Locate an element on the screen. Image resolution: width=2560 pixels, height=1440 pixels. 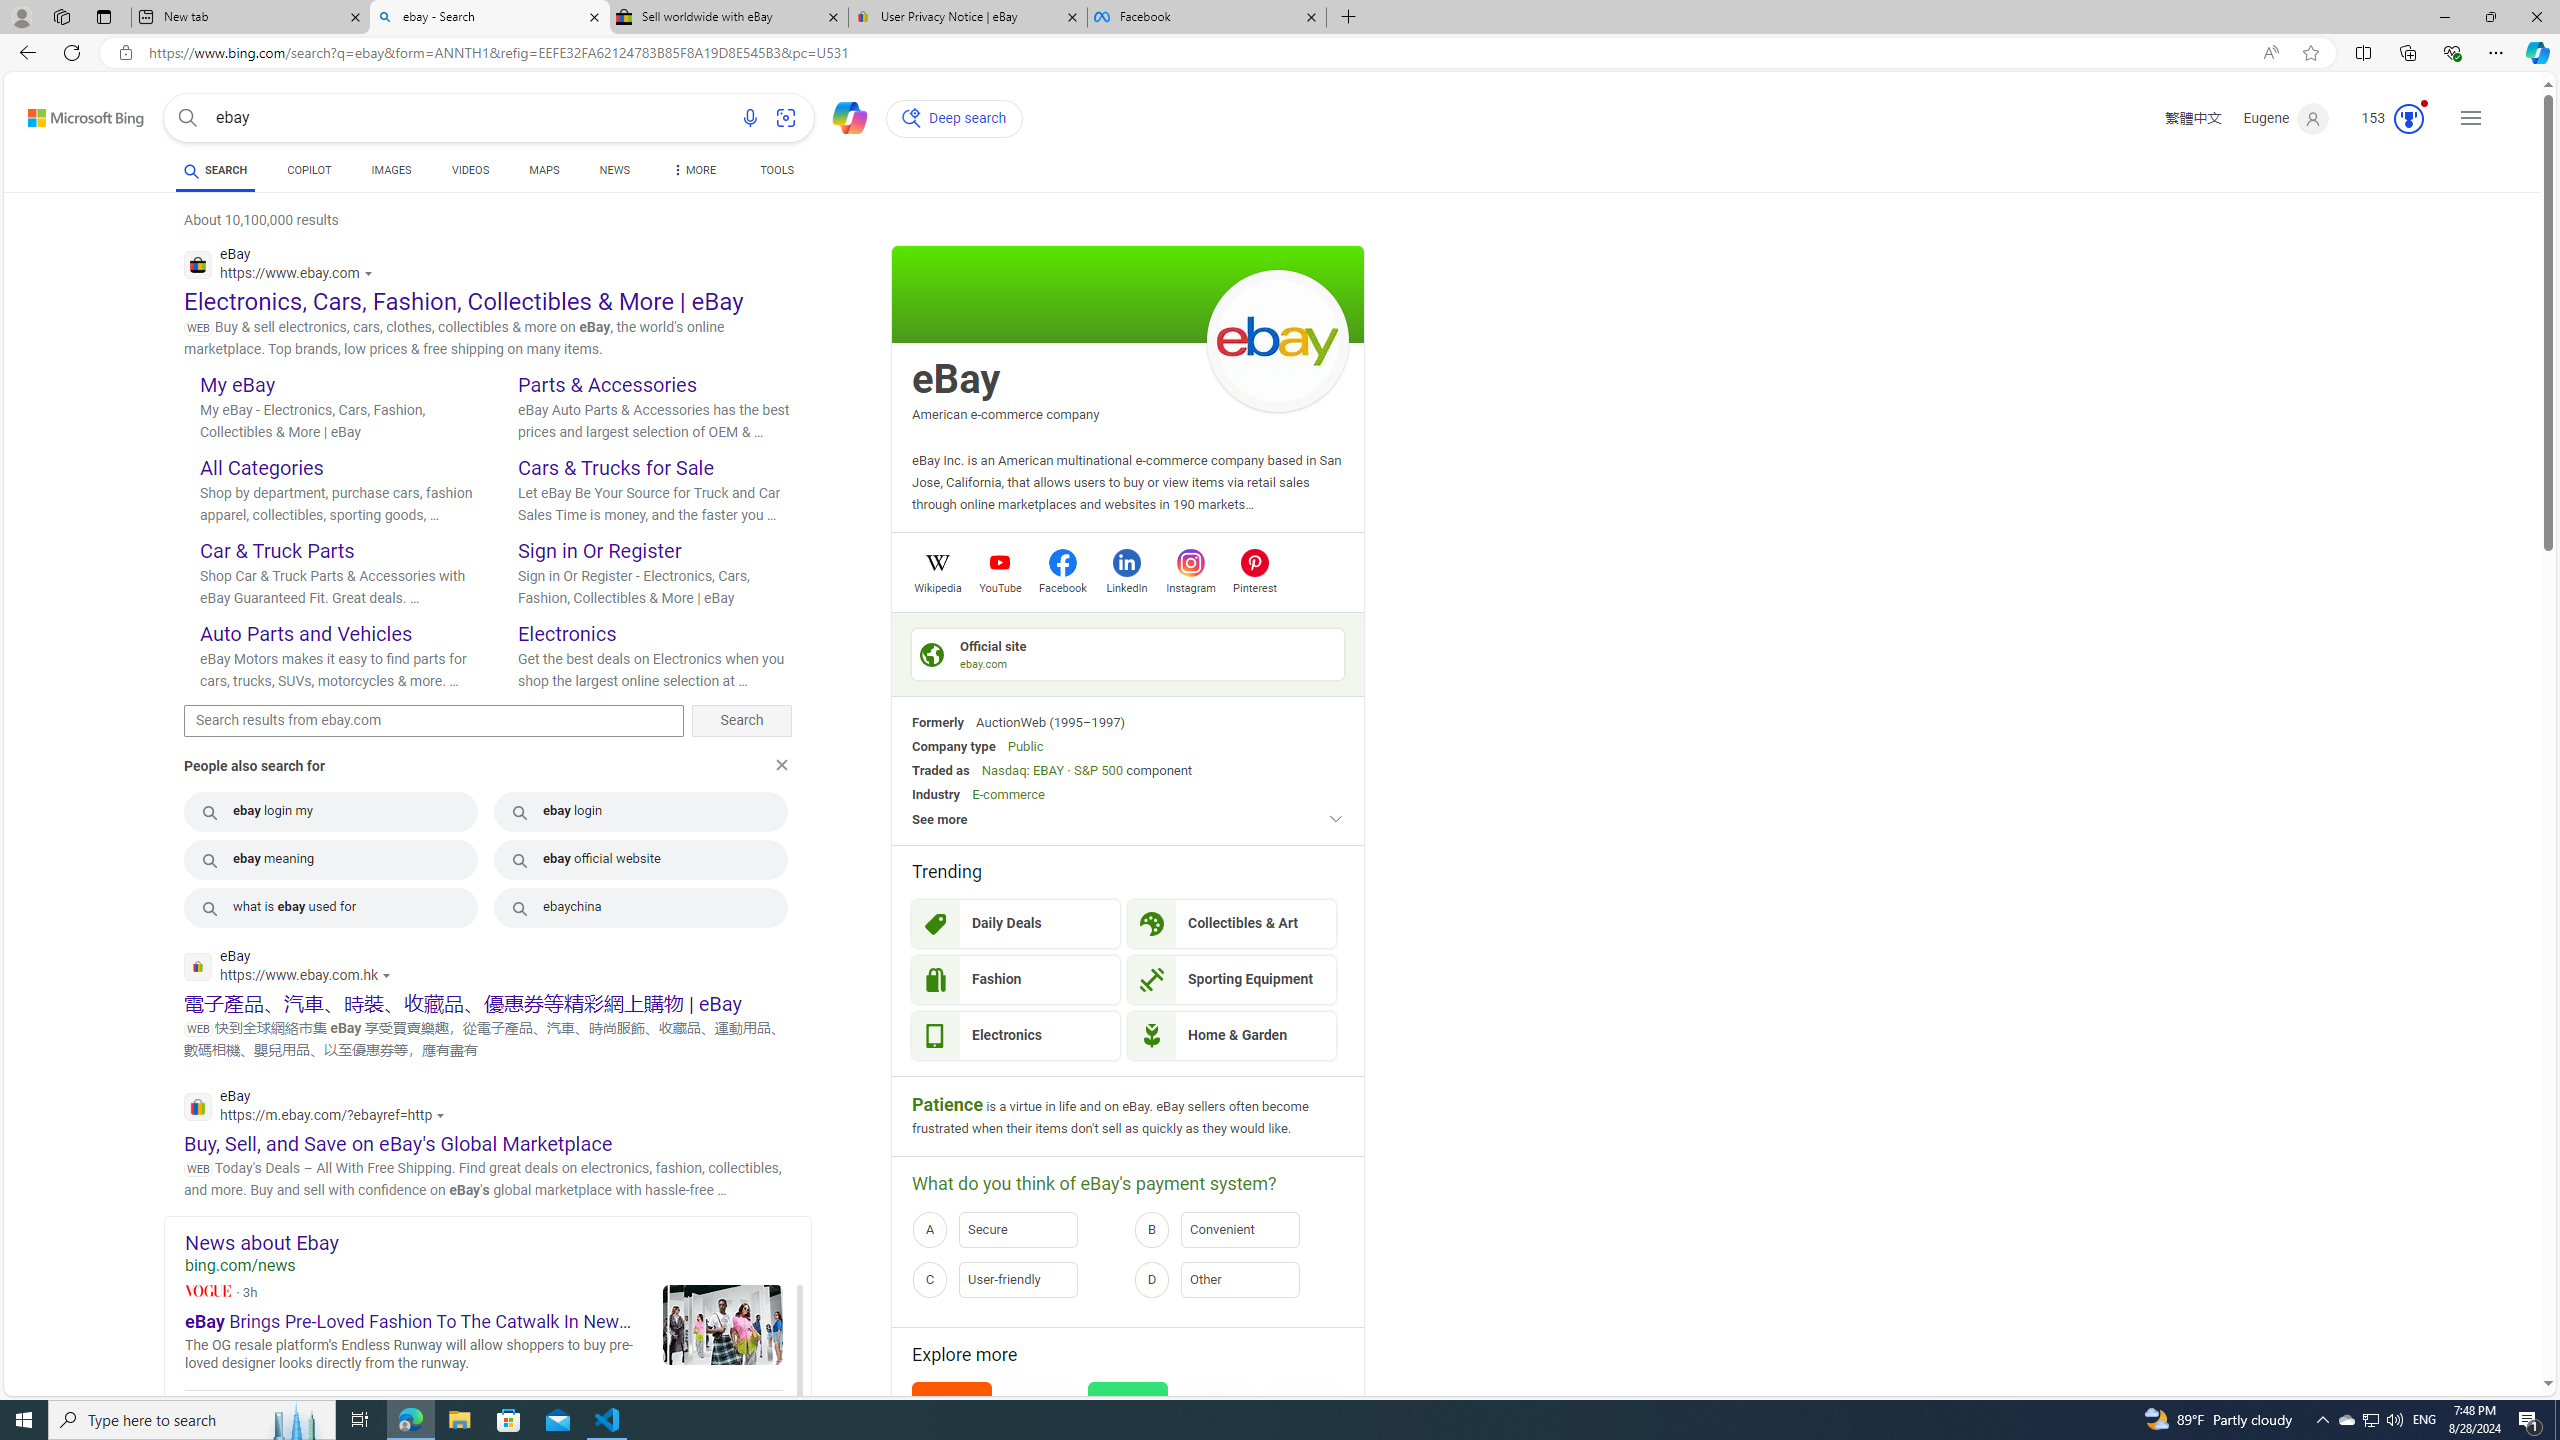
A Secure is located at coordinates (1016, 1230).